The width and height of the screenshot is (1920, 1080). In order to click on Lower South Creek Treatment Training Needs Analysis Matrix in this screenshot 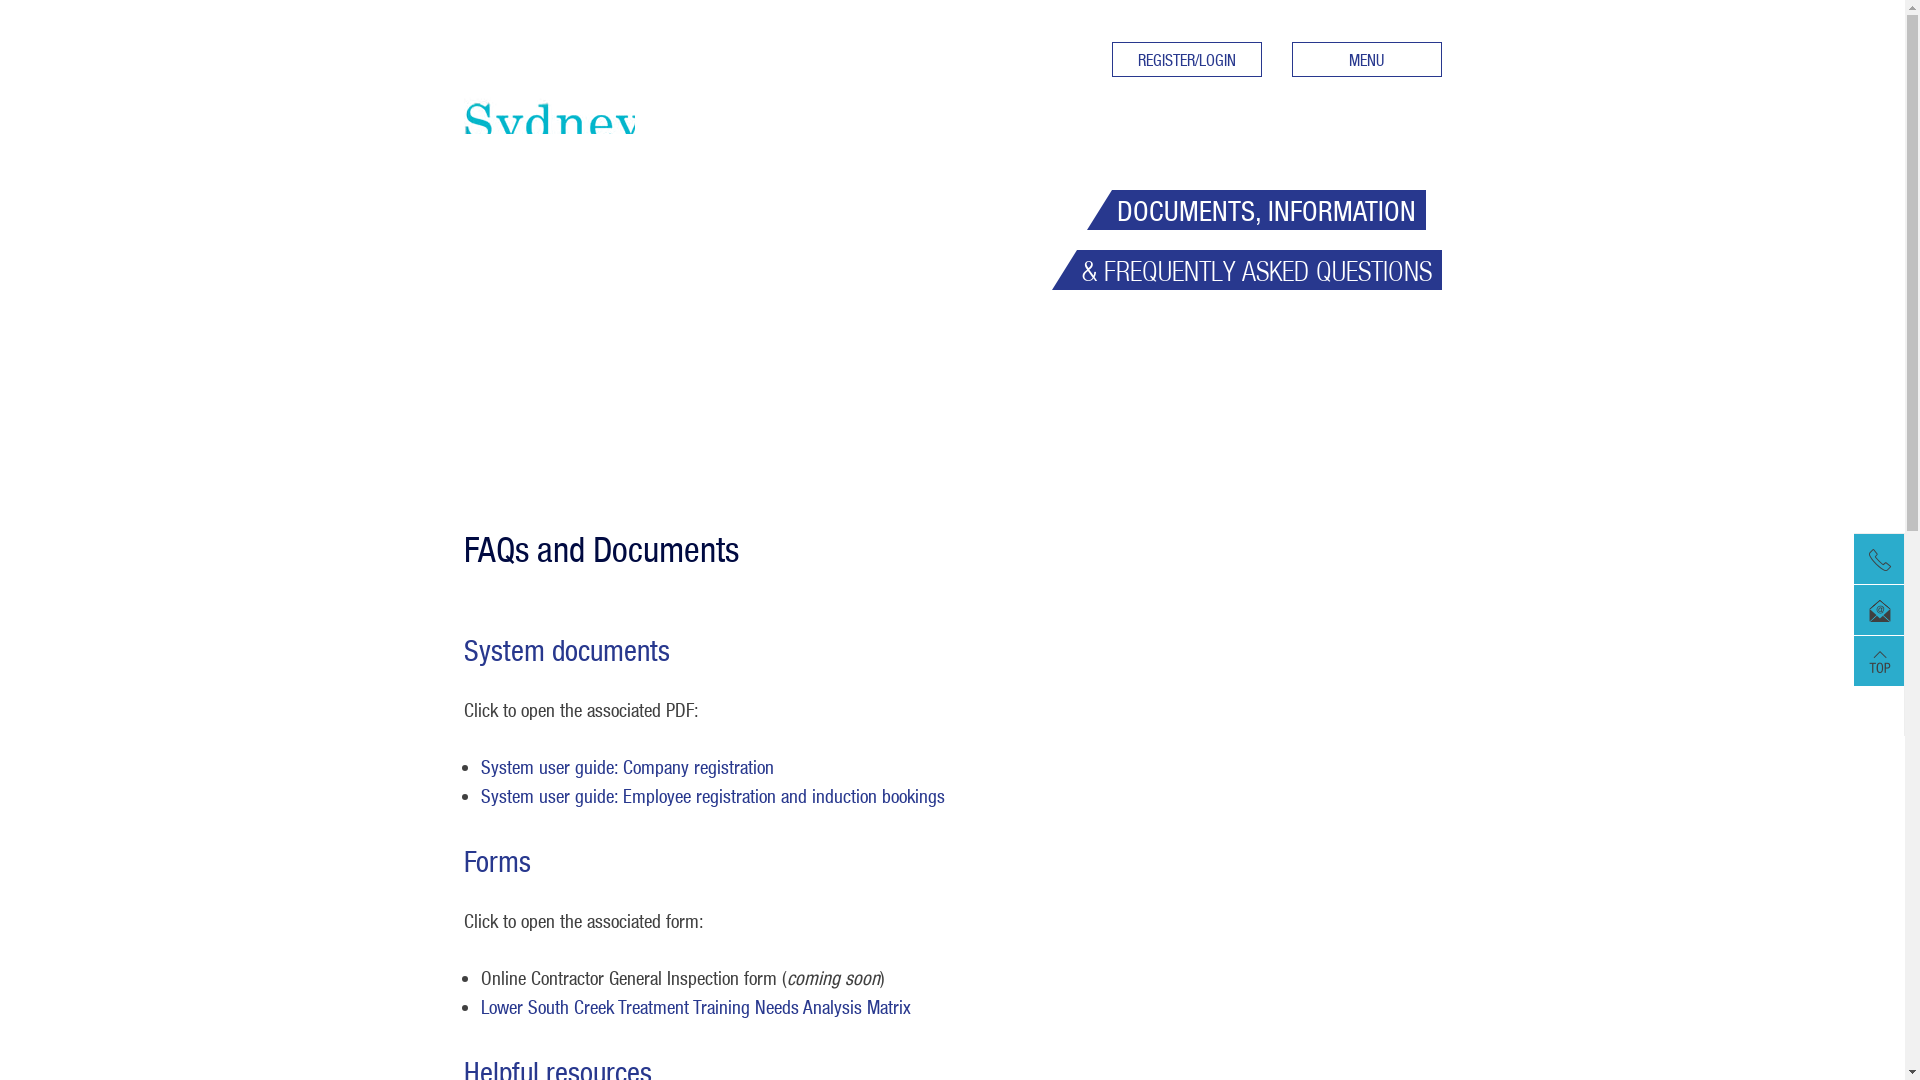, I will do `click(695, 1006)`.